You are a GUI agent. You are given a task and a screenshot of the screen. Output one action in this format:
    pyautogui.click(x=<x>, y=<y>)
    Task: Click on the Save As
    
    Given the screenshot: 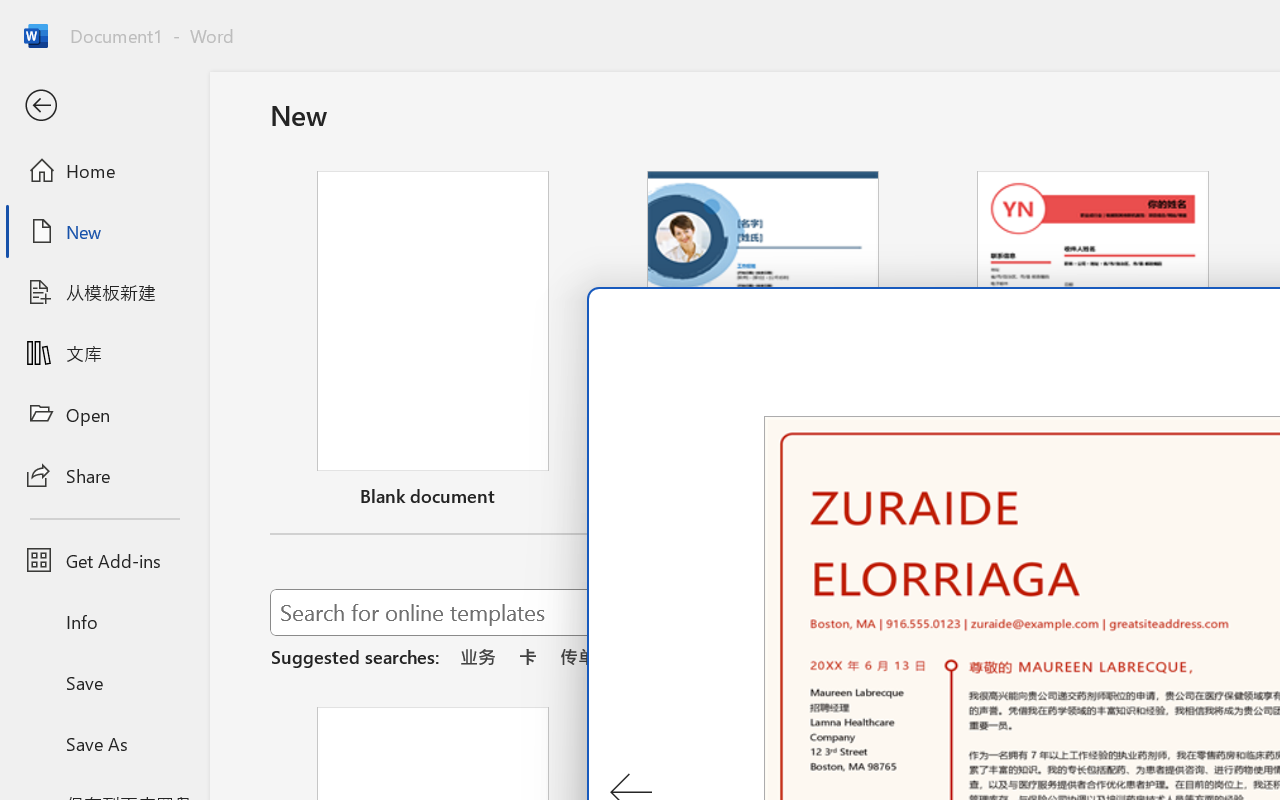 What is the action you would take?
    pyautogui.click(x=104, y=743)
    